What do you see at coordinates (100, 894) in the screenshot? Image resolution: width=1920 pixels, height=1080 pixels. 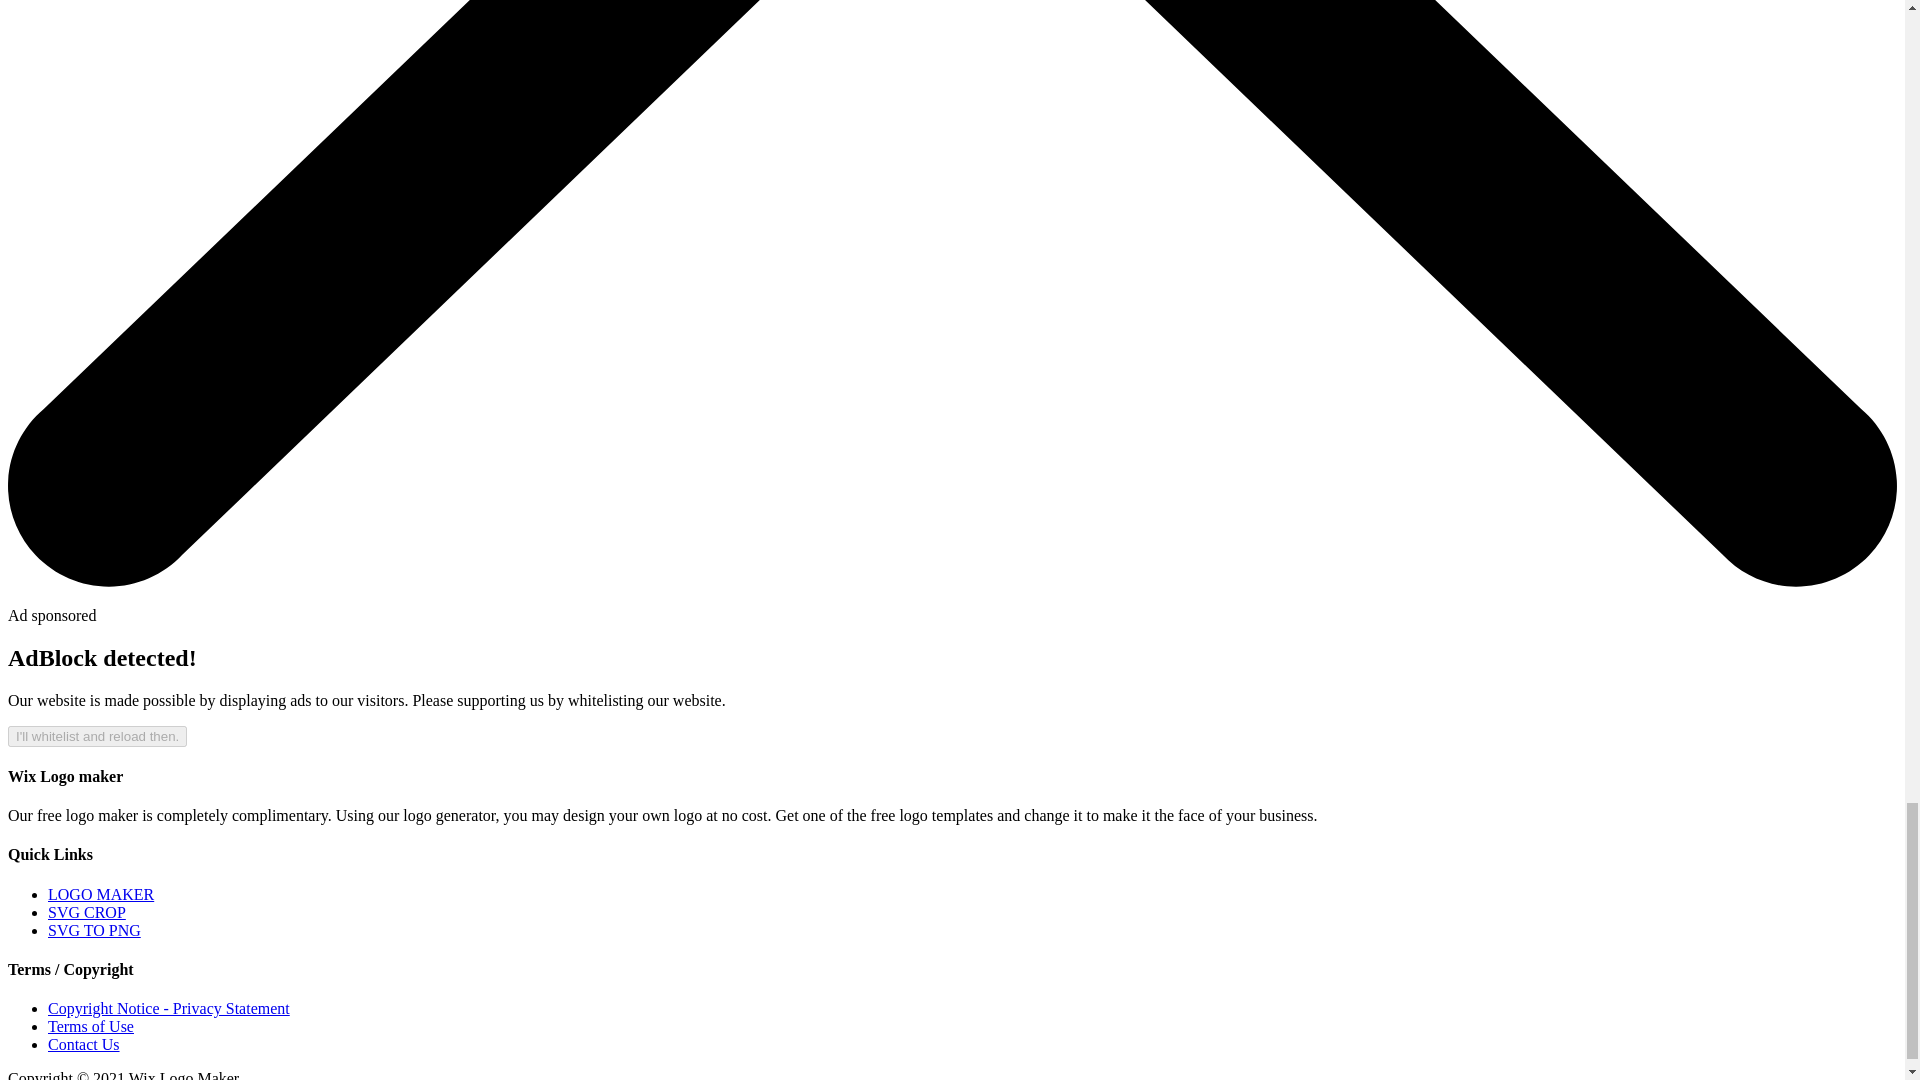 I see `LOGO MAKER` at bounding box center [100, 894].